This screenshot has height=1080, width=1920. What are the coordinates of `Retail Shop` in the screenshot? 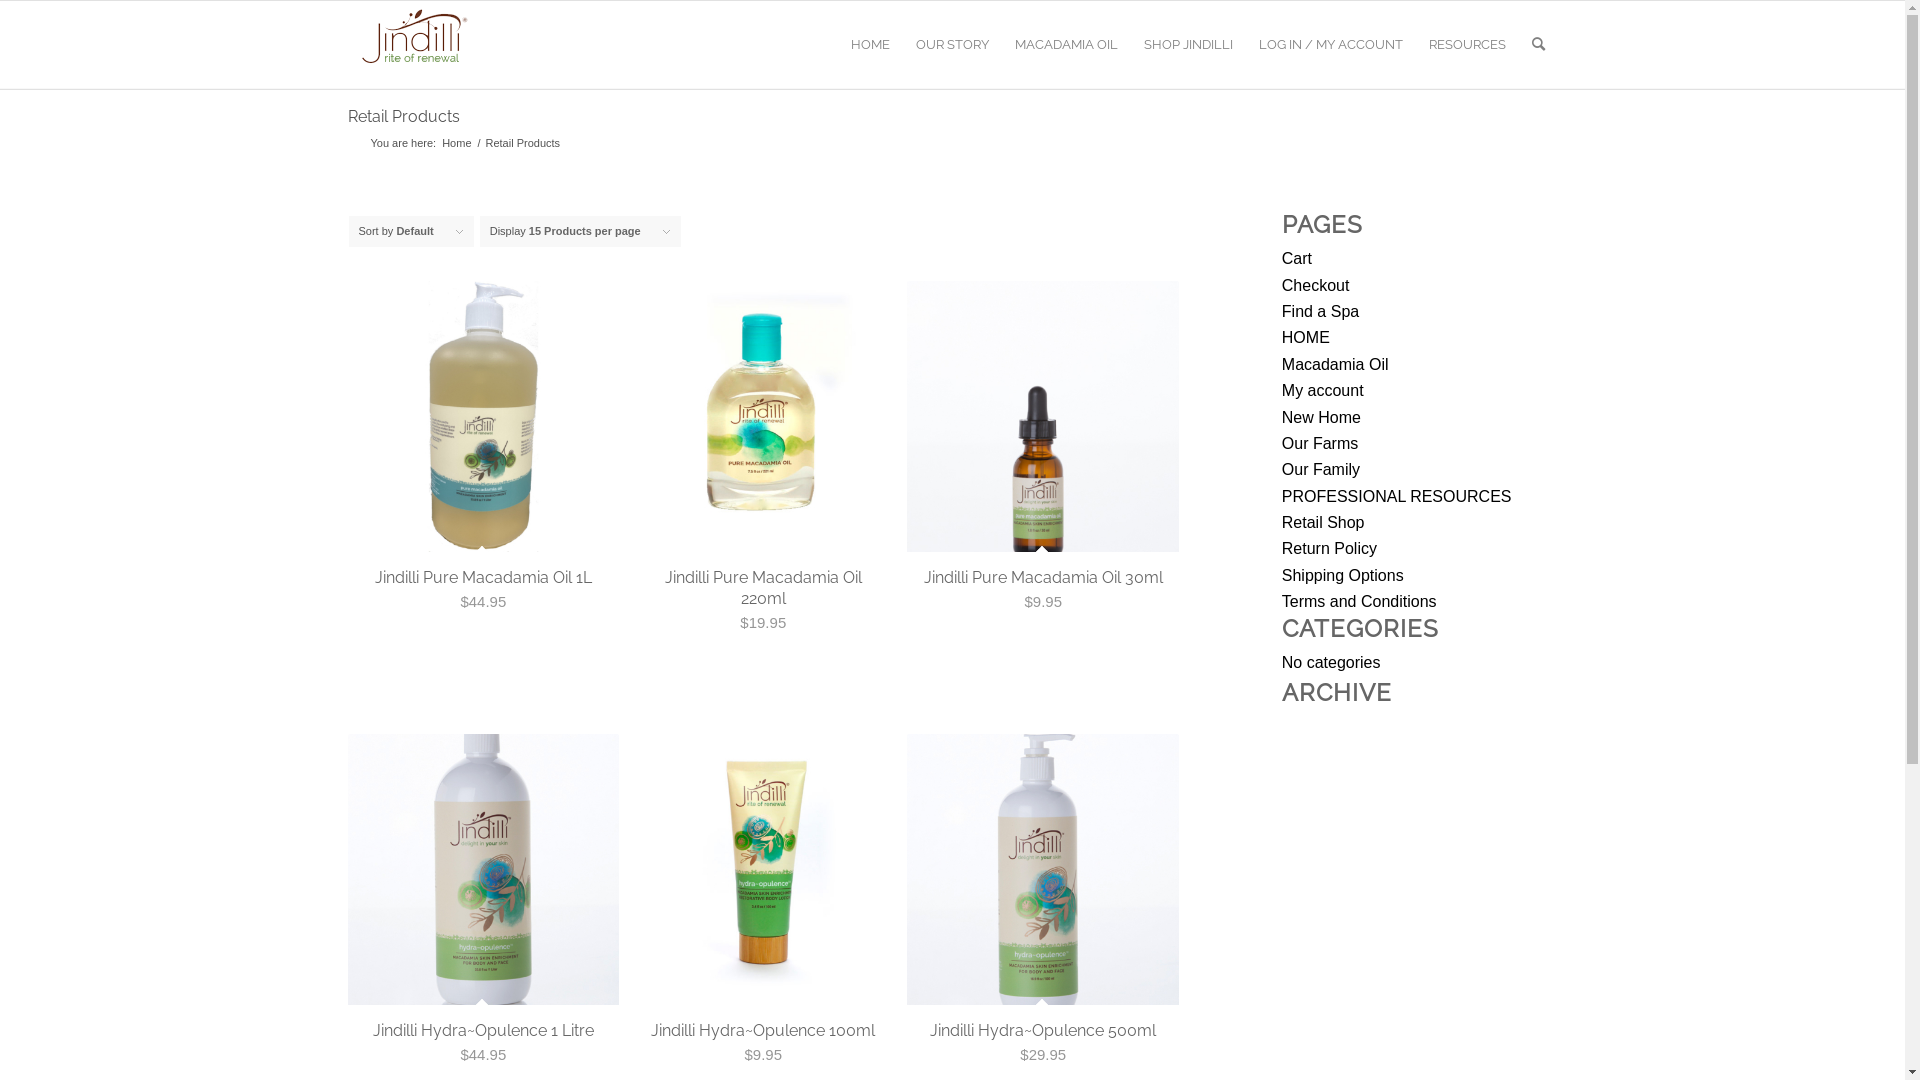 It's located at (1324, 522).